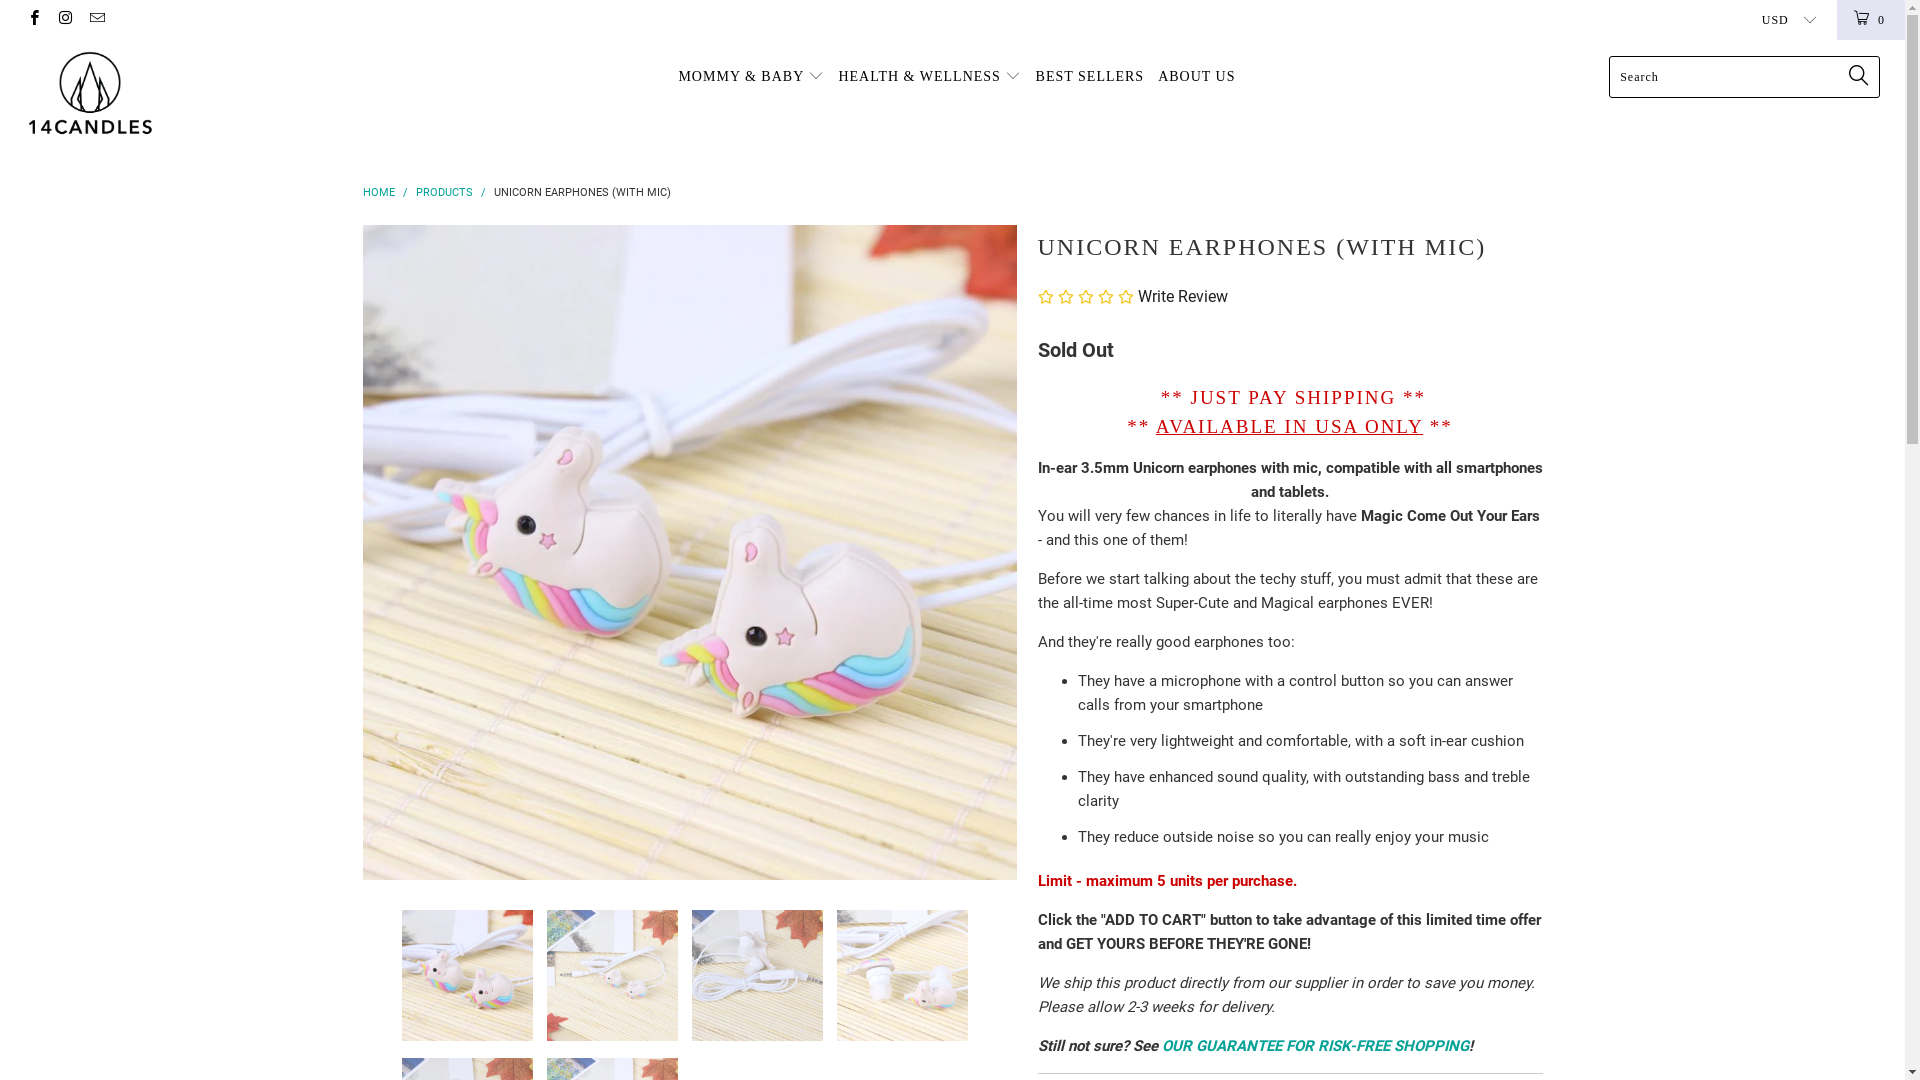 This screenshot has height=1080, width=1920. I want to click on 14Candles on Instagram, so click(64, 20).